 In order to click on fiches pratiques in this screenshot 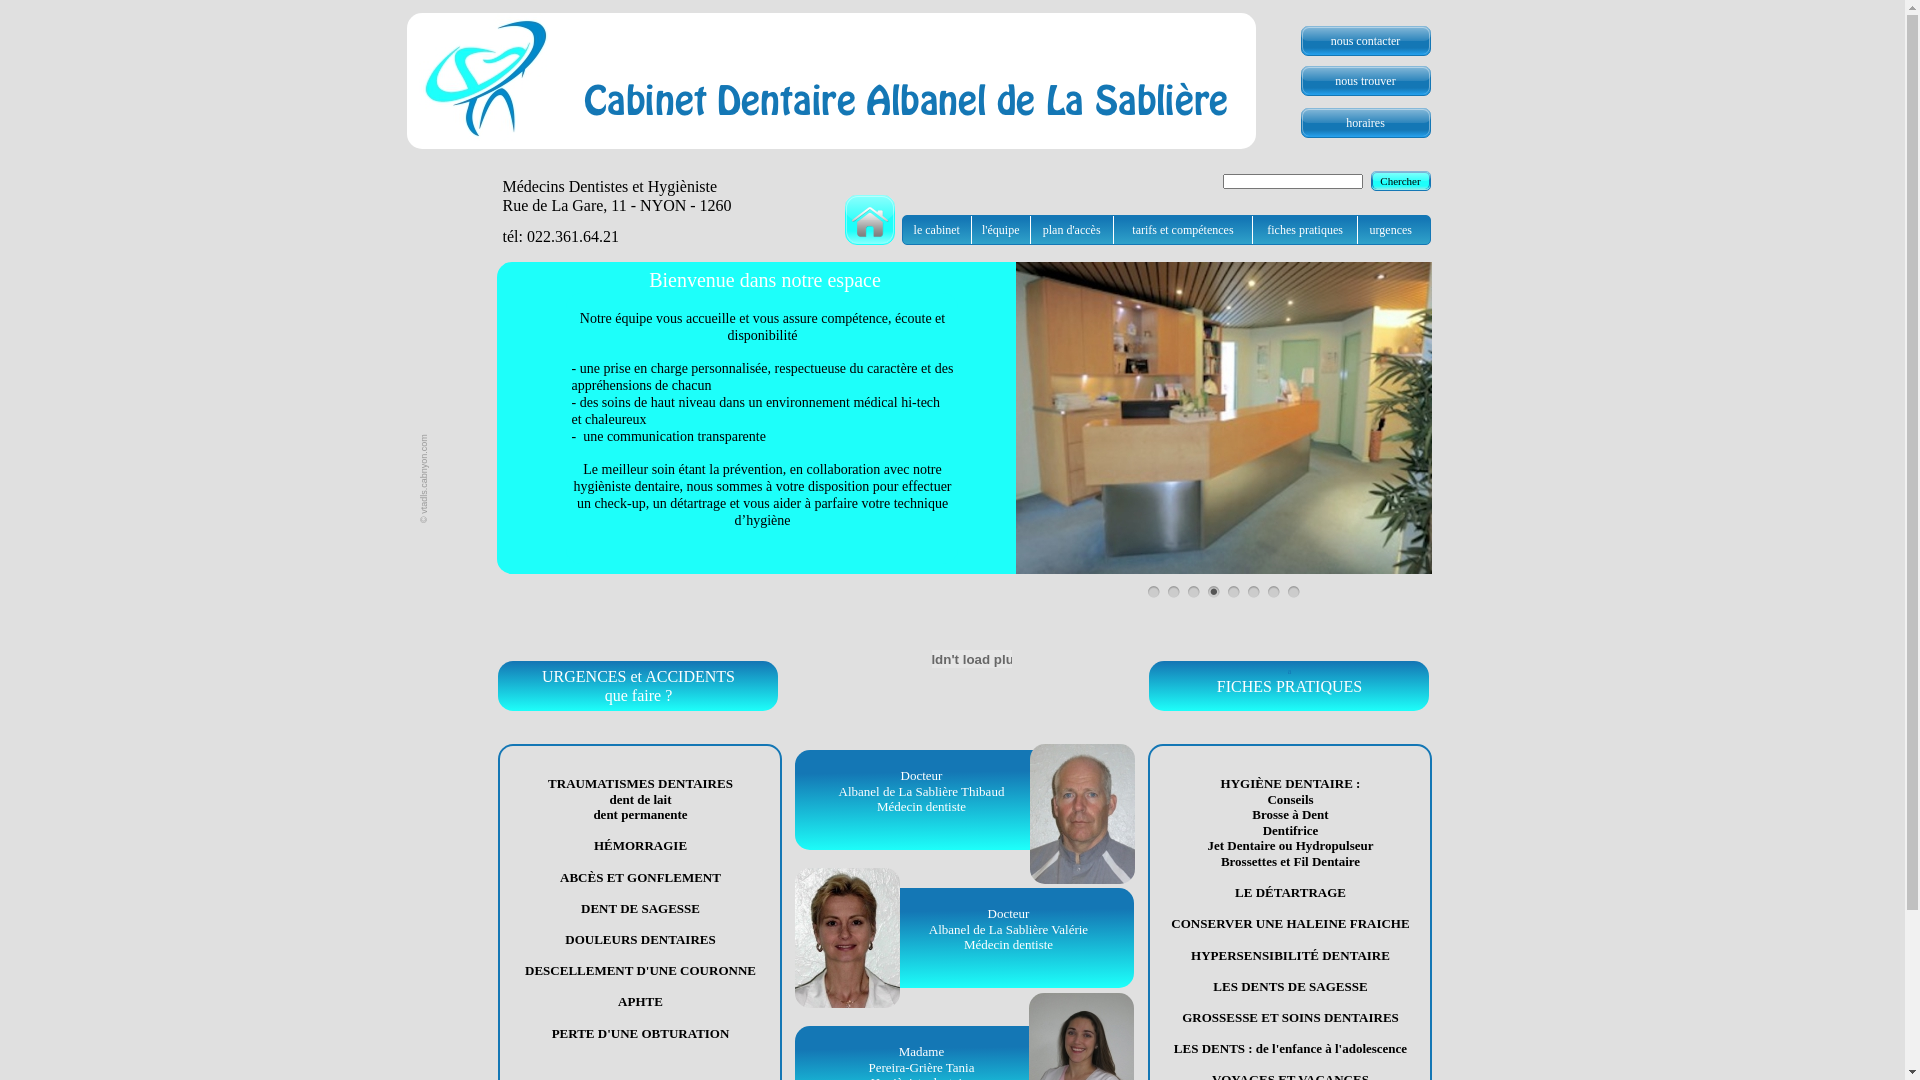, I will do `click(1305, 229)`.